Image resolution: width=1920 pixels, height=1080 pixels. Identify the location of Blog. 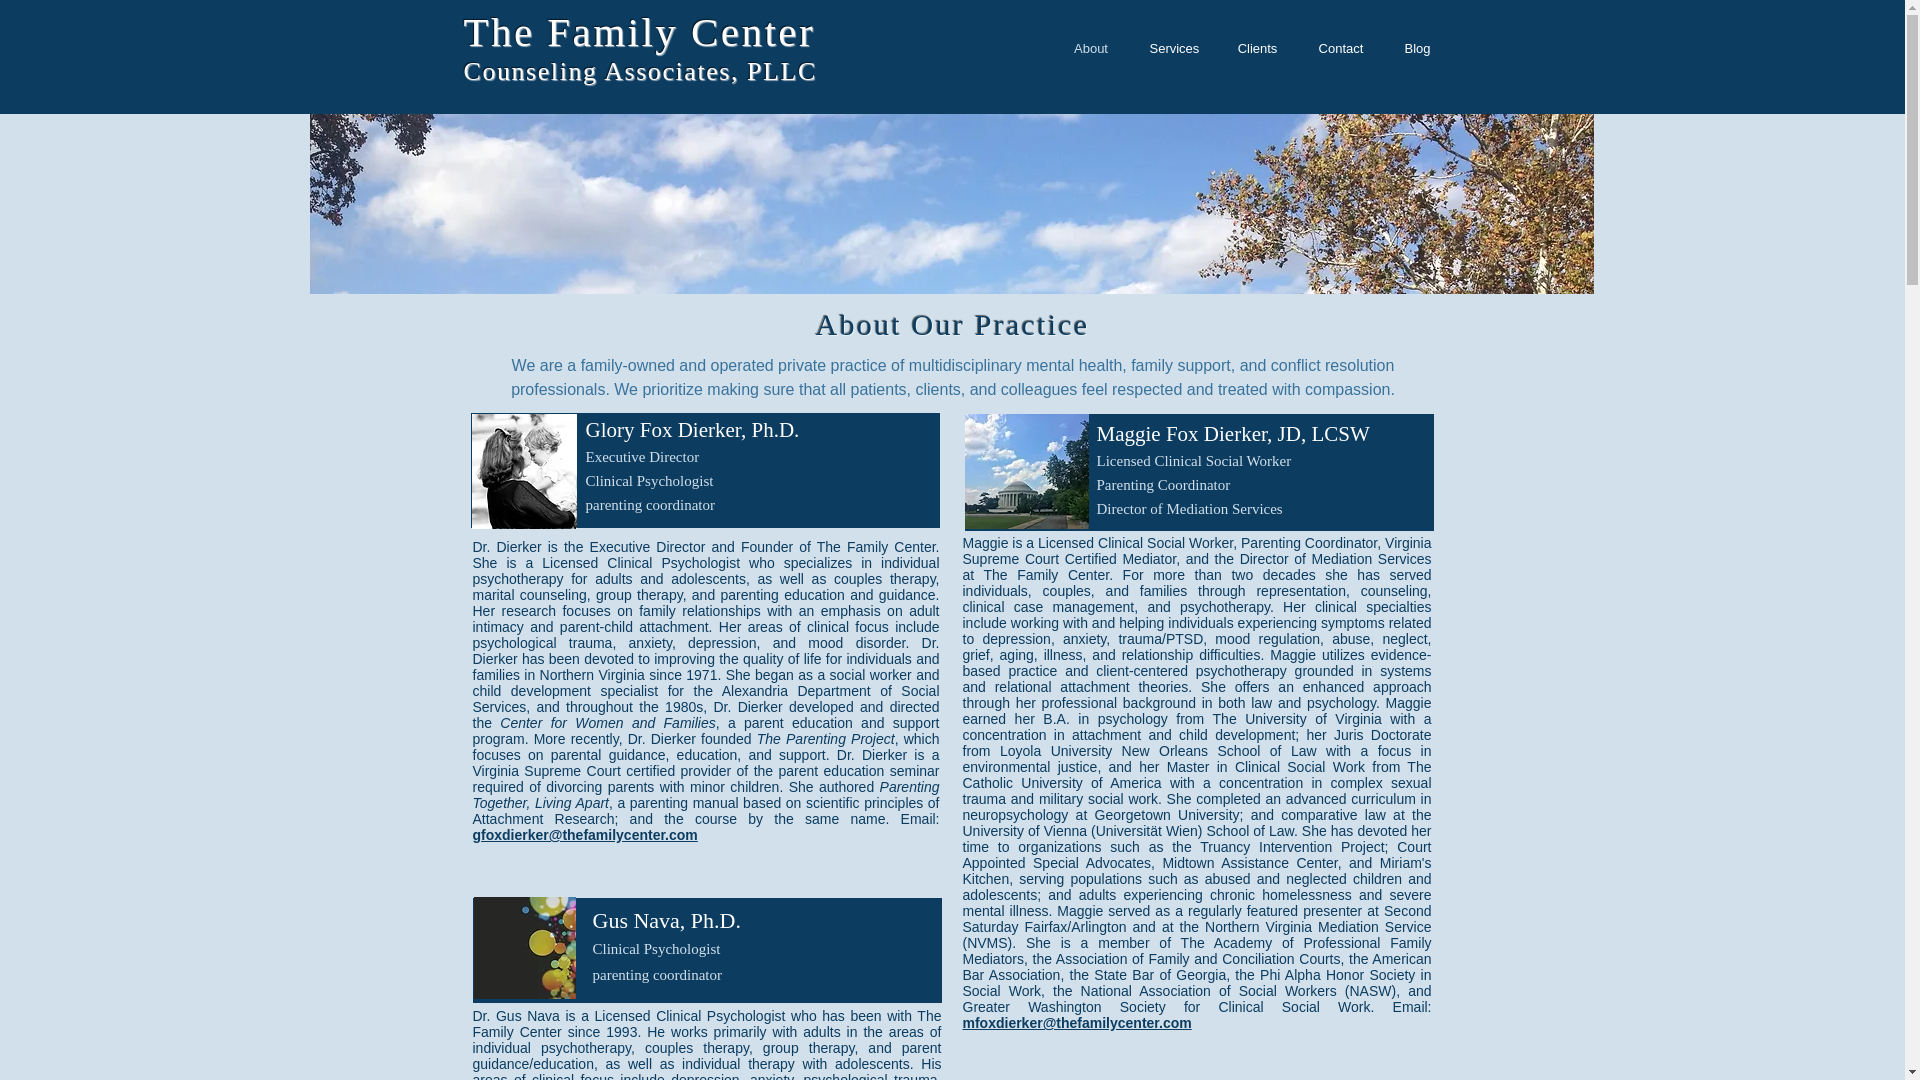
(1416, 48).